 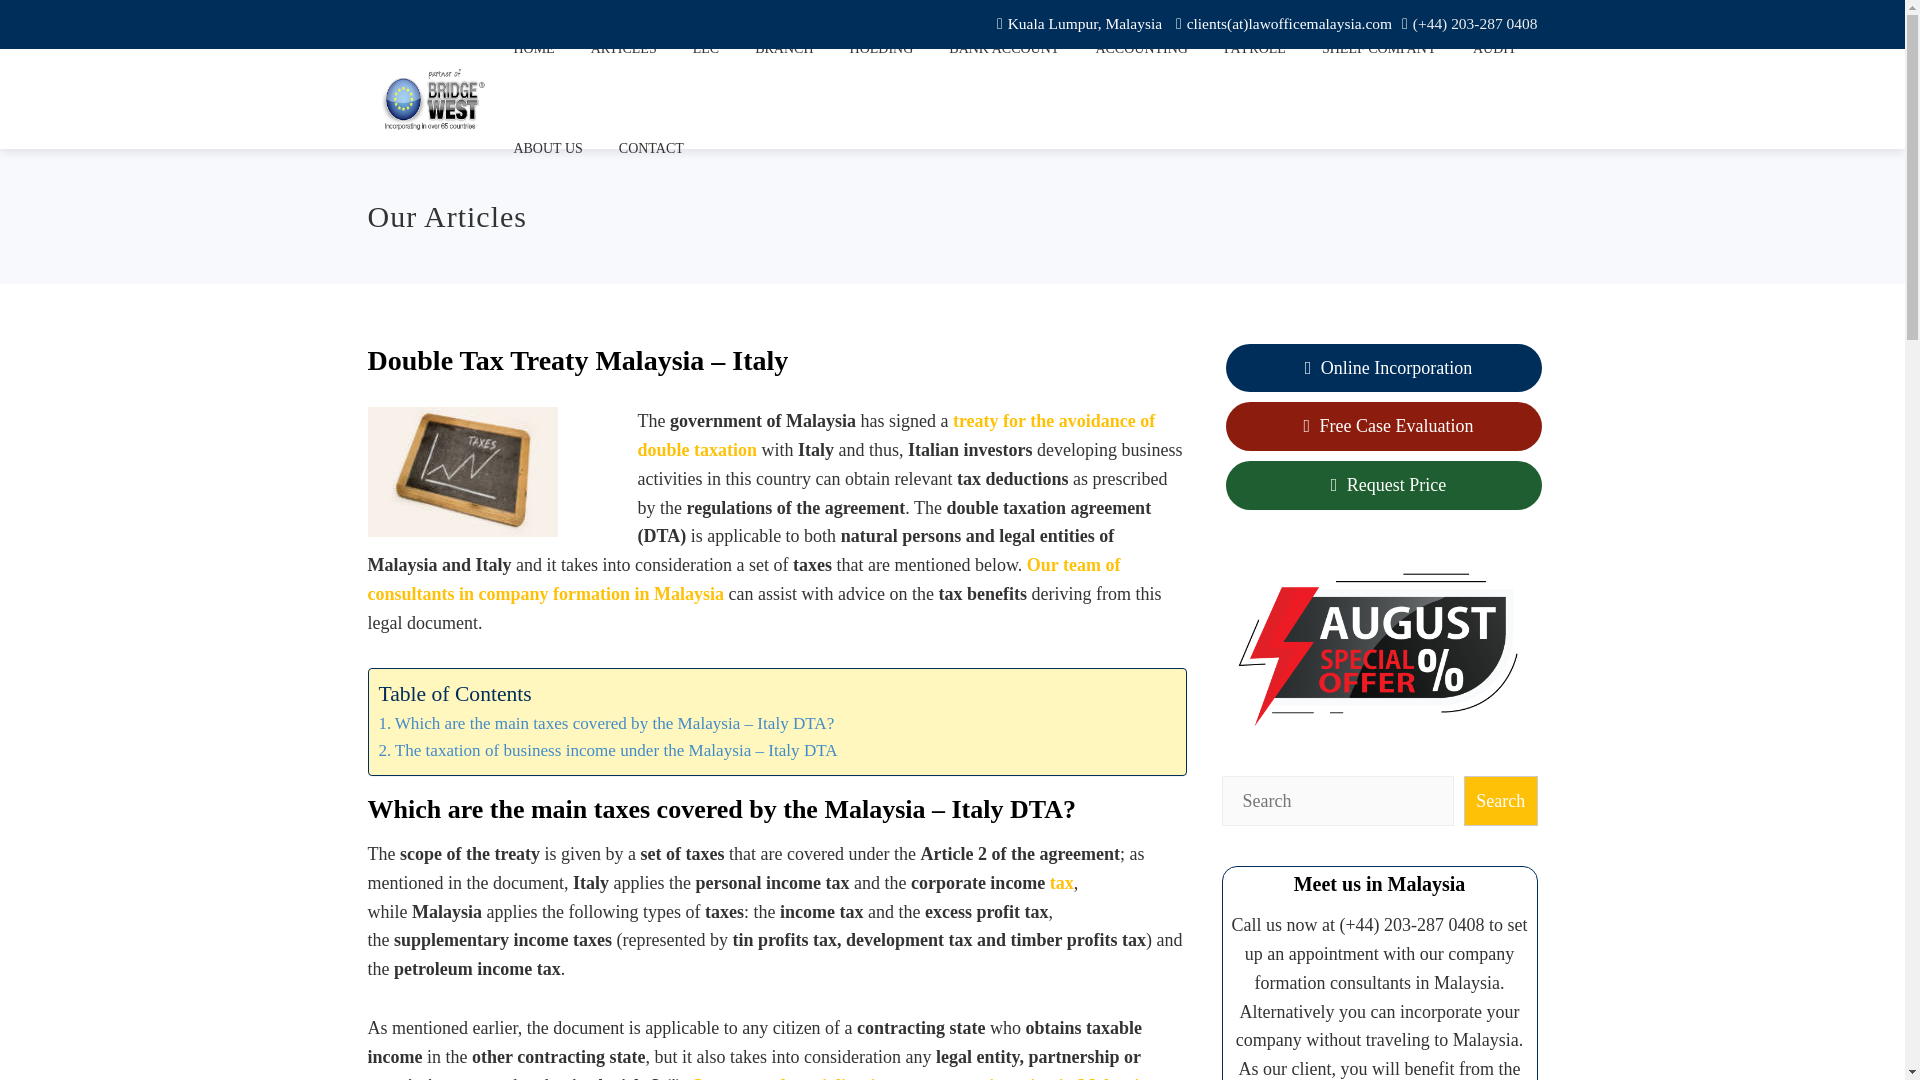 I want to click on tax, so click(x=1062, y=882).